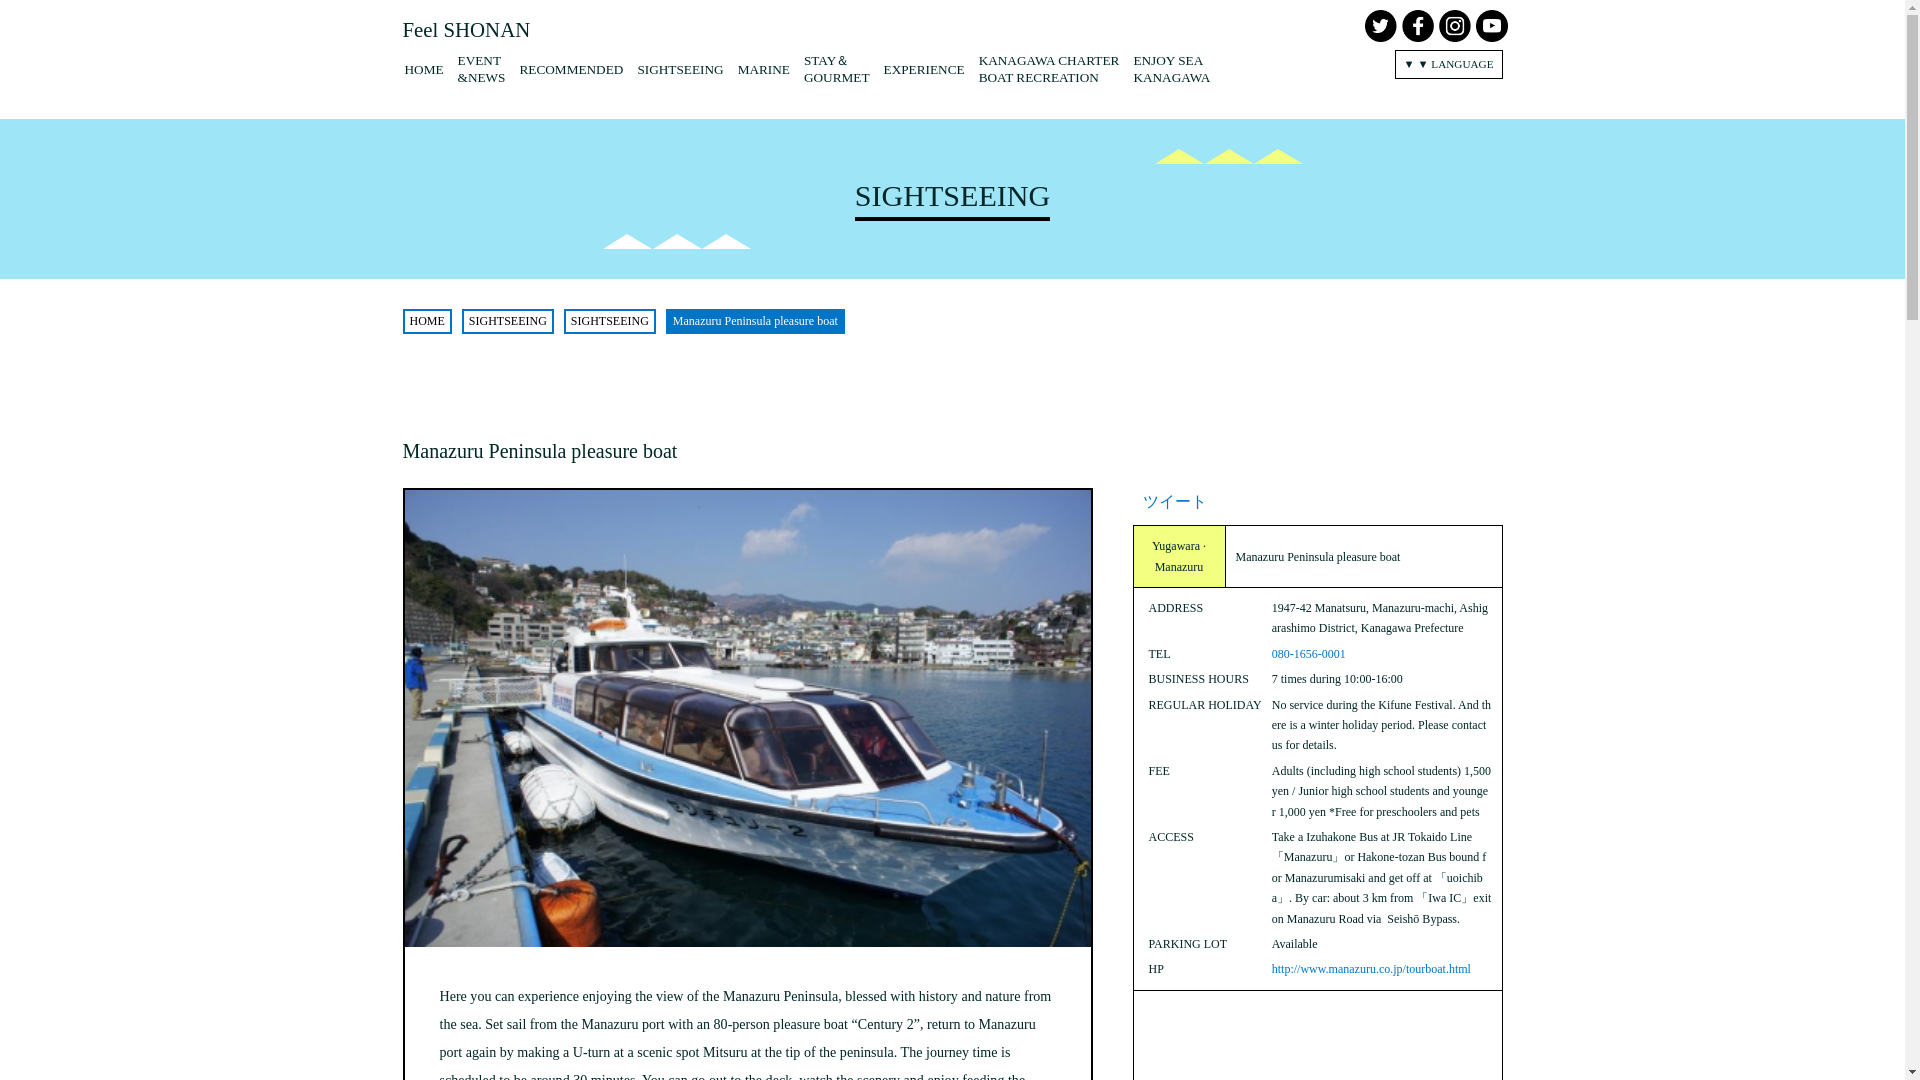  What do you see at coordinates (426, 322) in the screenshot?
I see `SIGHTSEEING` at bounding box center [426, 322].